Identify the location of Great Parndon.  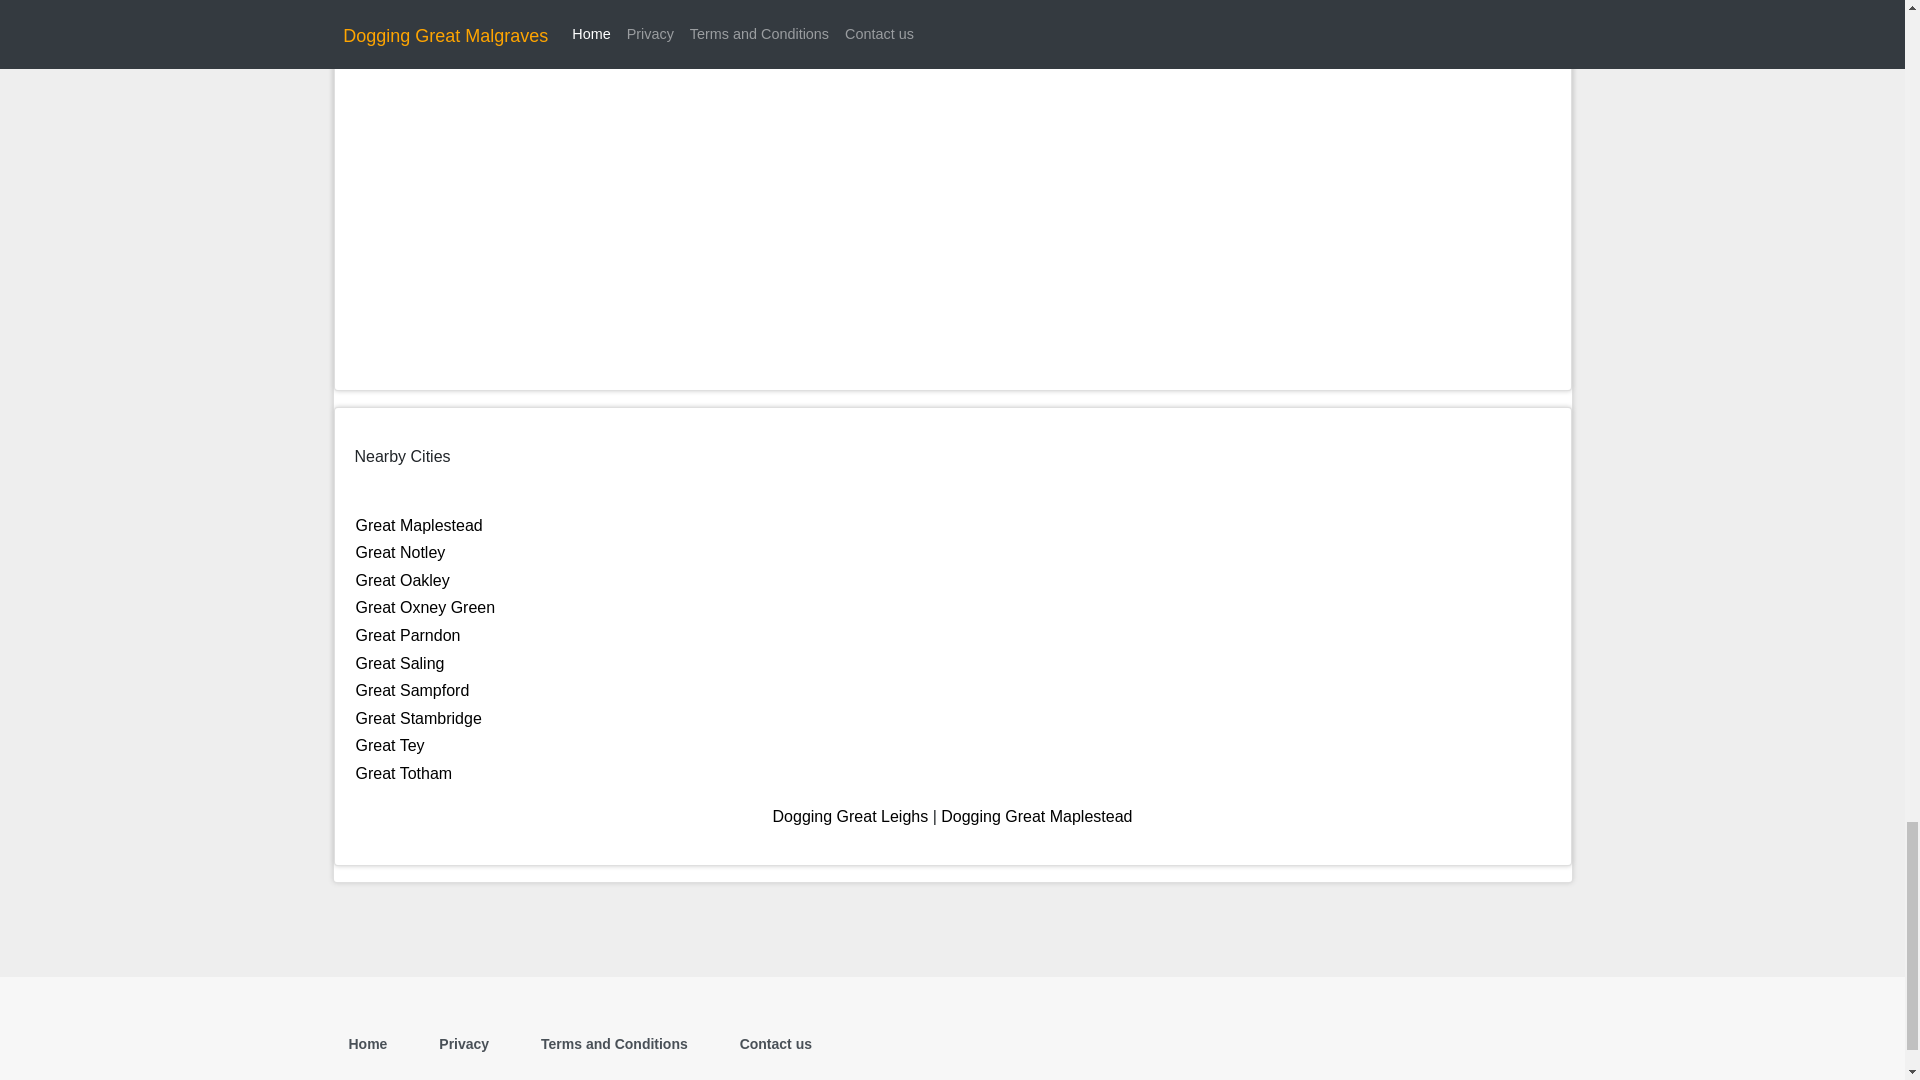
(408, 635).